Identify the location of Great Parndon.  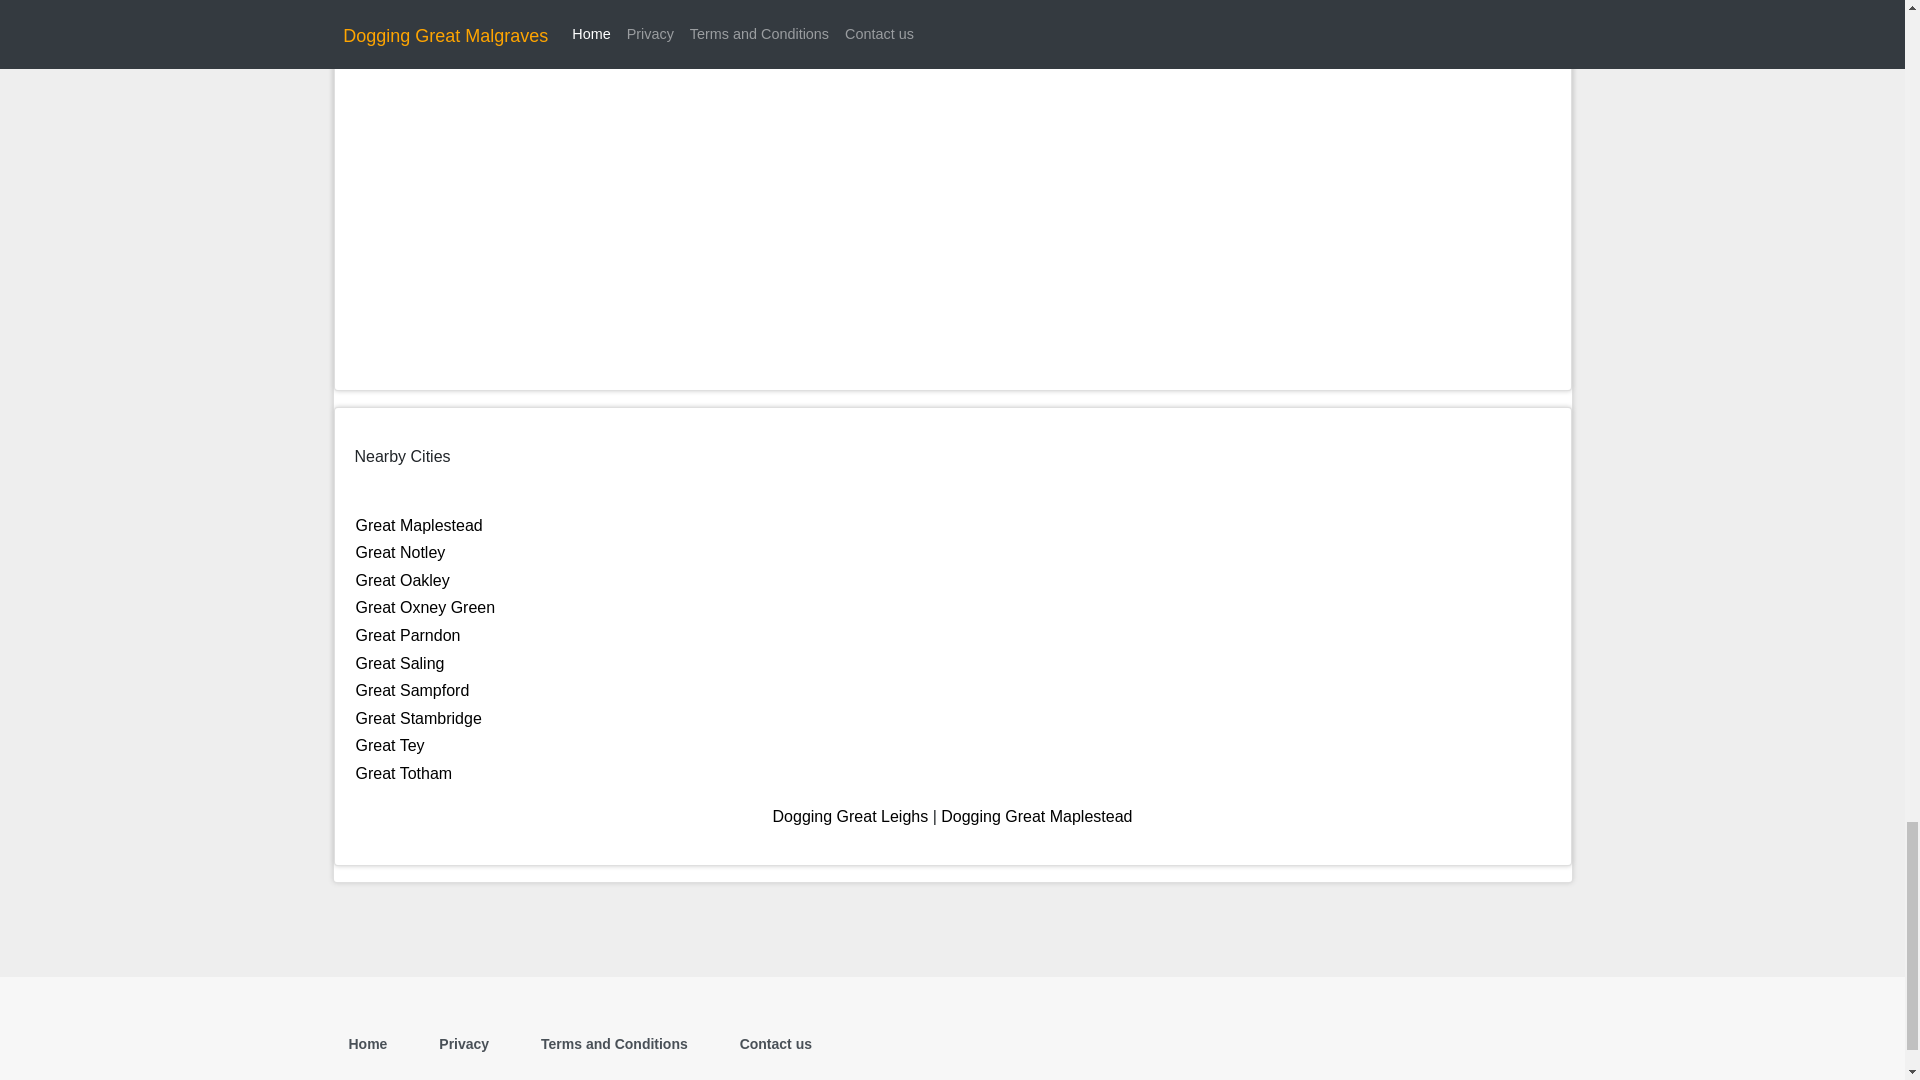
(408, 635).